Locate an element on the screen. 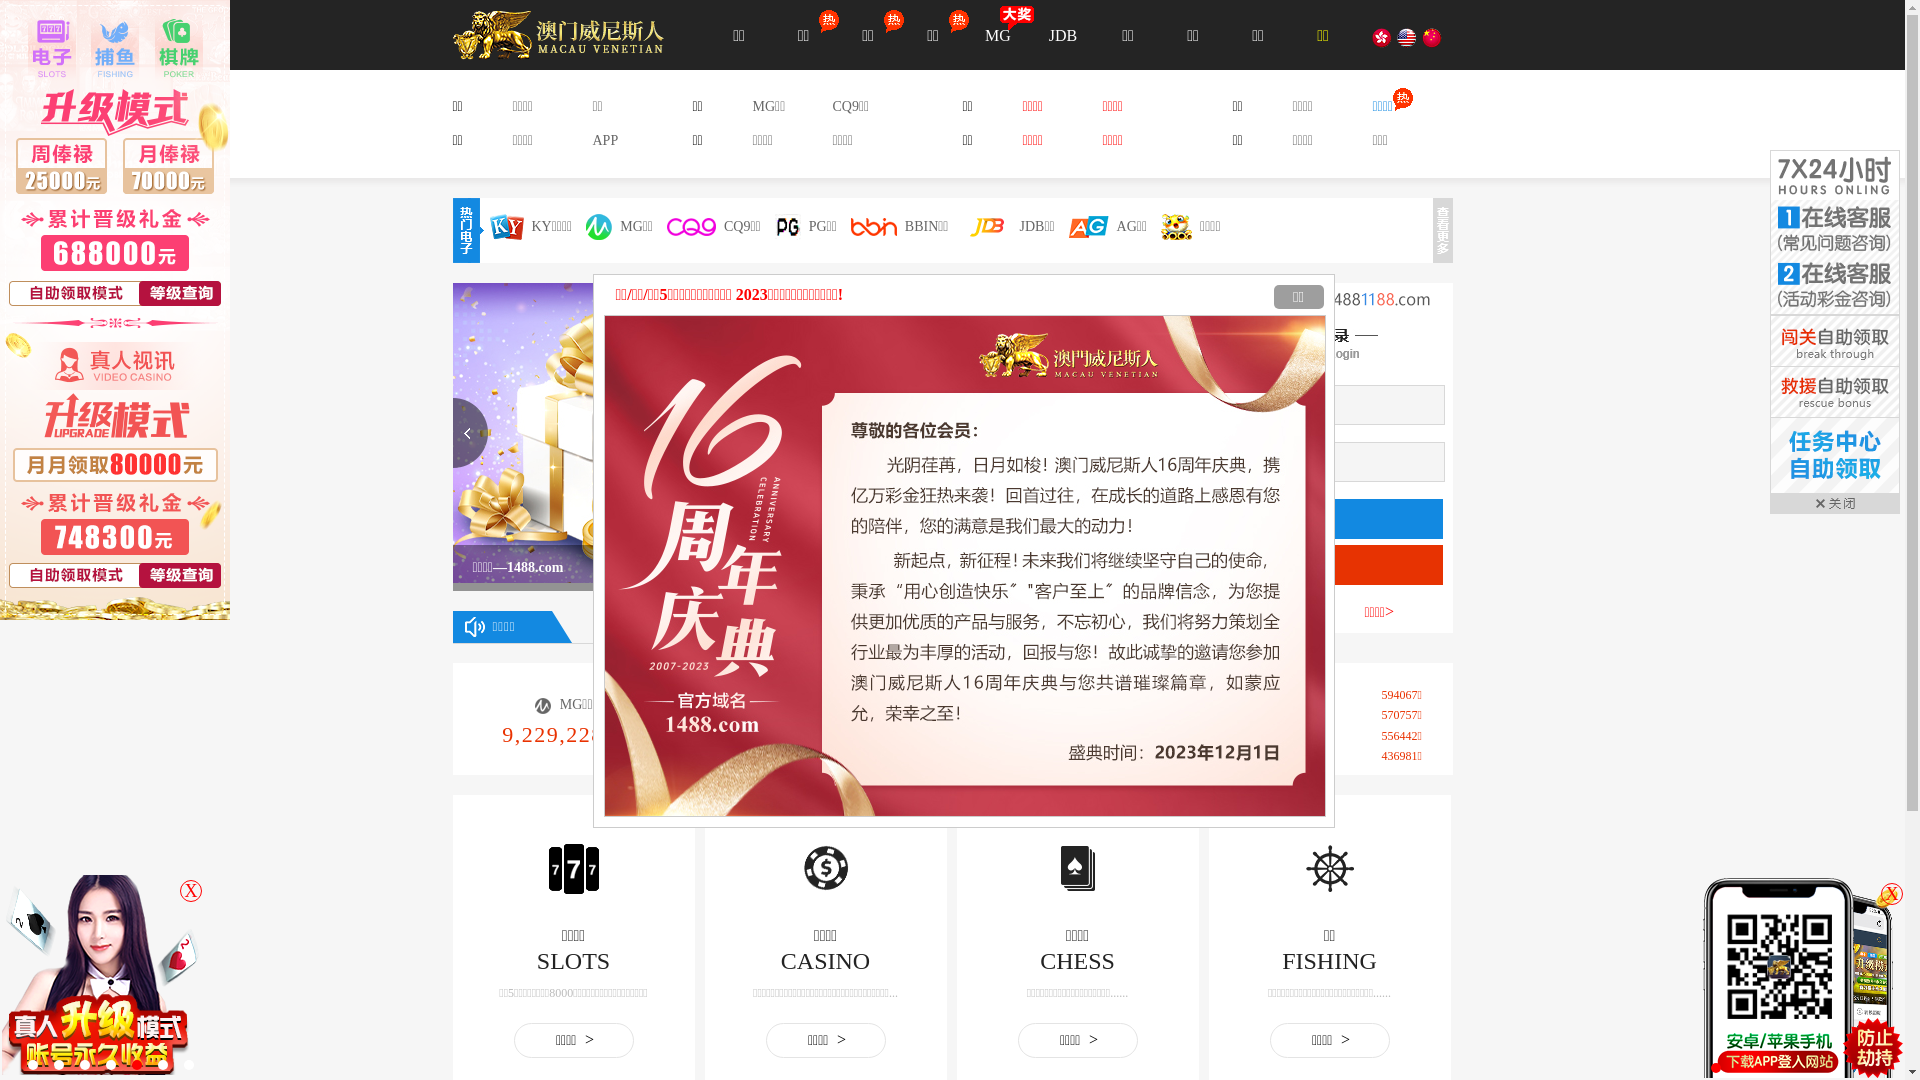 The image size is (1920, 1080). APP is located at coordinates (605, 140).